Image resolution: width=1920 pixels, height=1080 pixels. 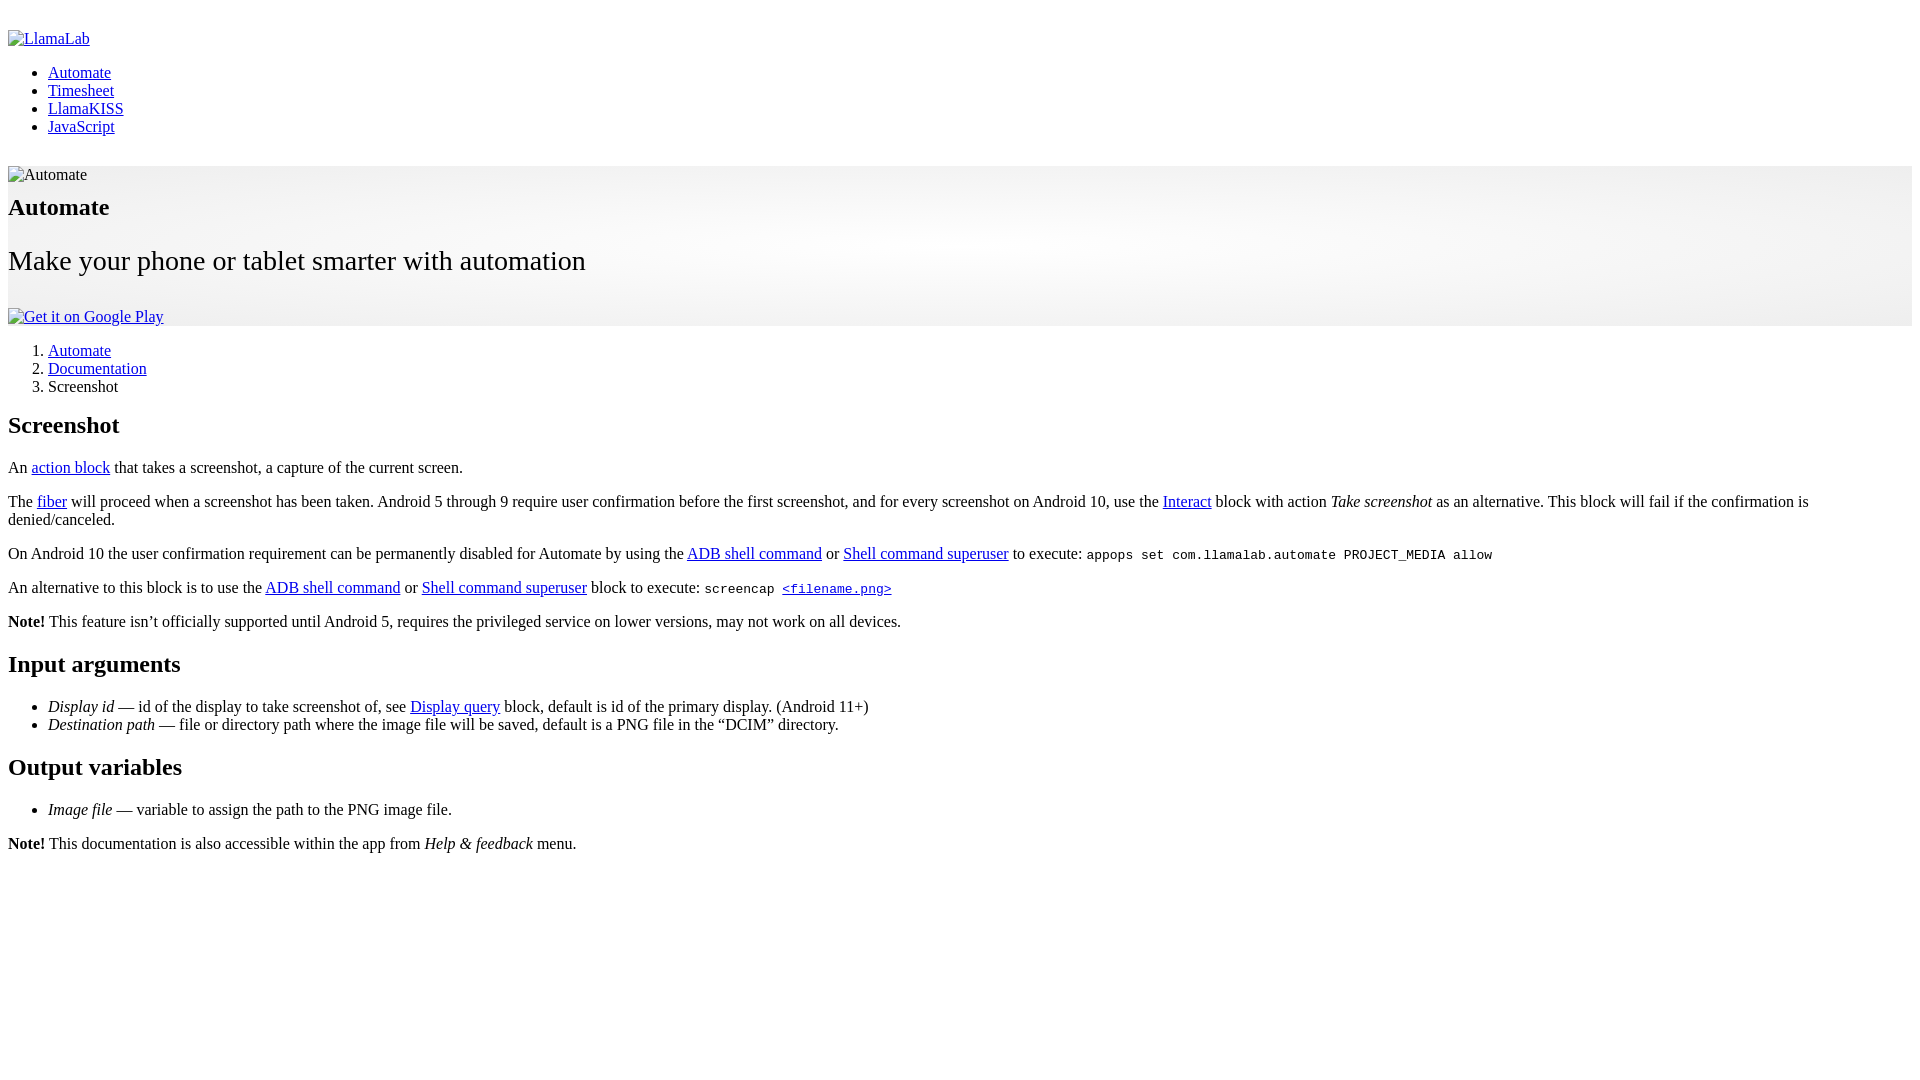 I want to click on Documentation, so click(x=98, y=368).